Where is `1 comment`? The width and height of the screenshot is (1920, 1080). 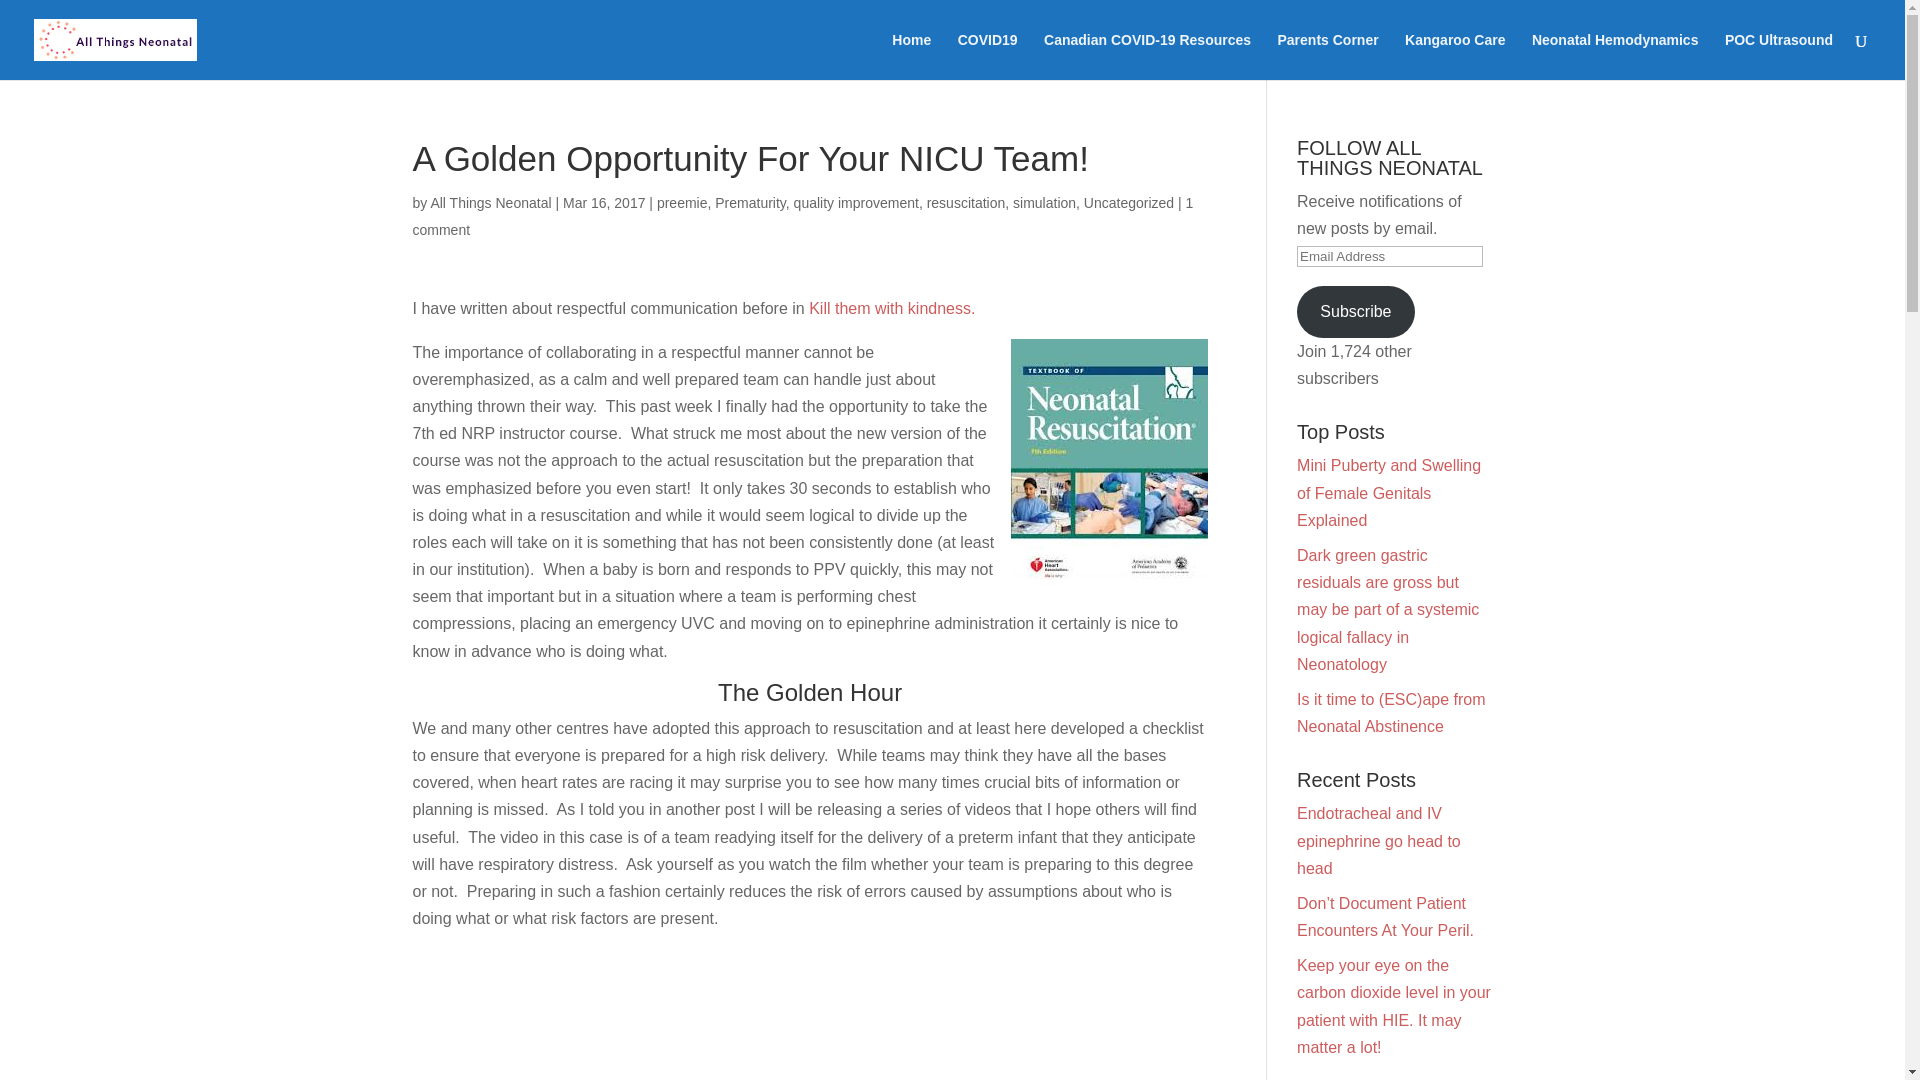 1 comment is located at coordinates (802, 216).